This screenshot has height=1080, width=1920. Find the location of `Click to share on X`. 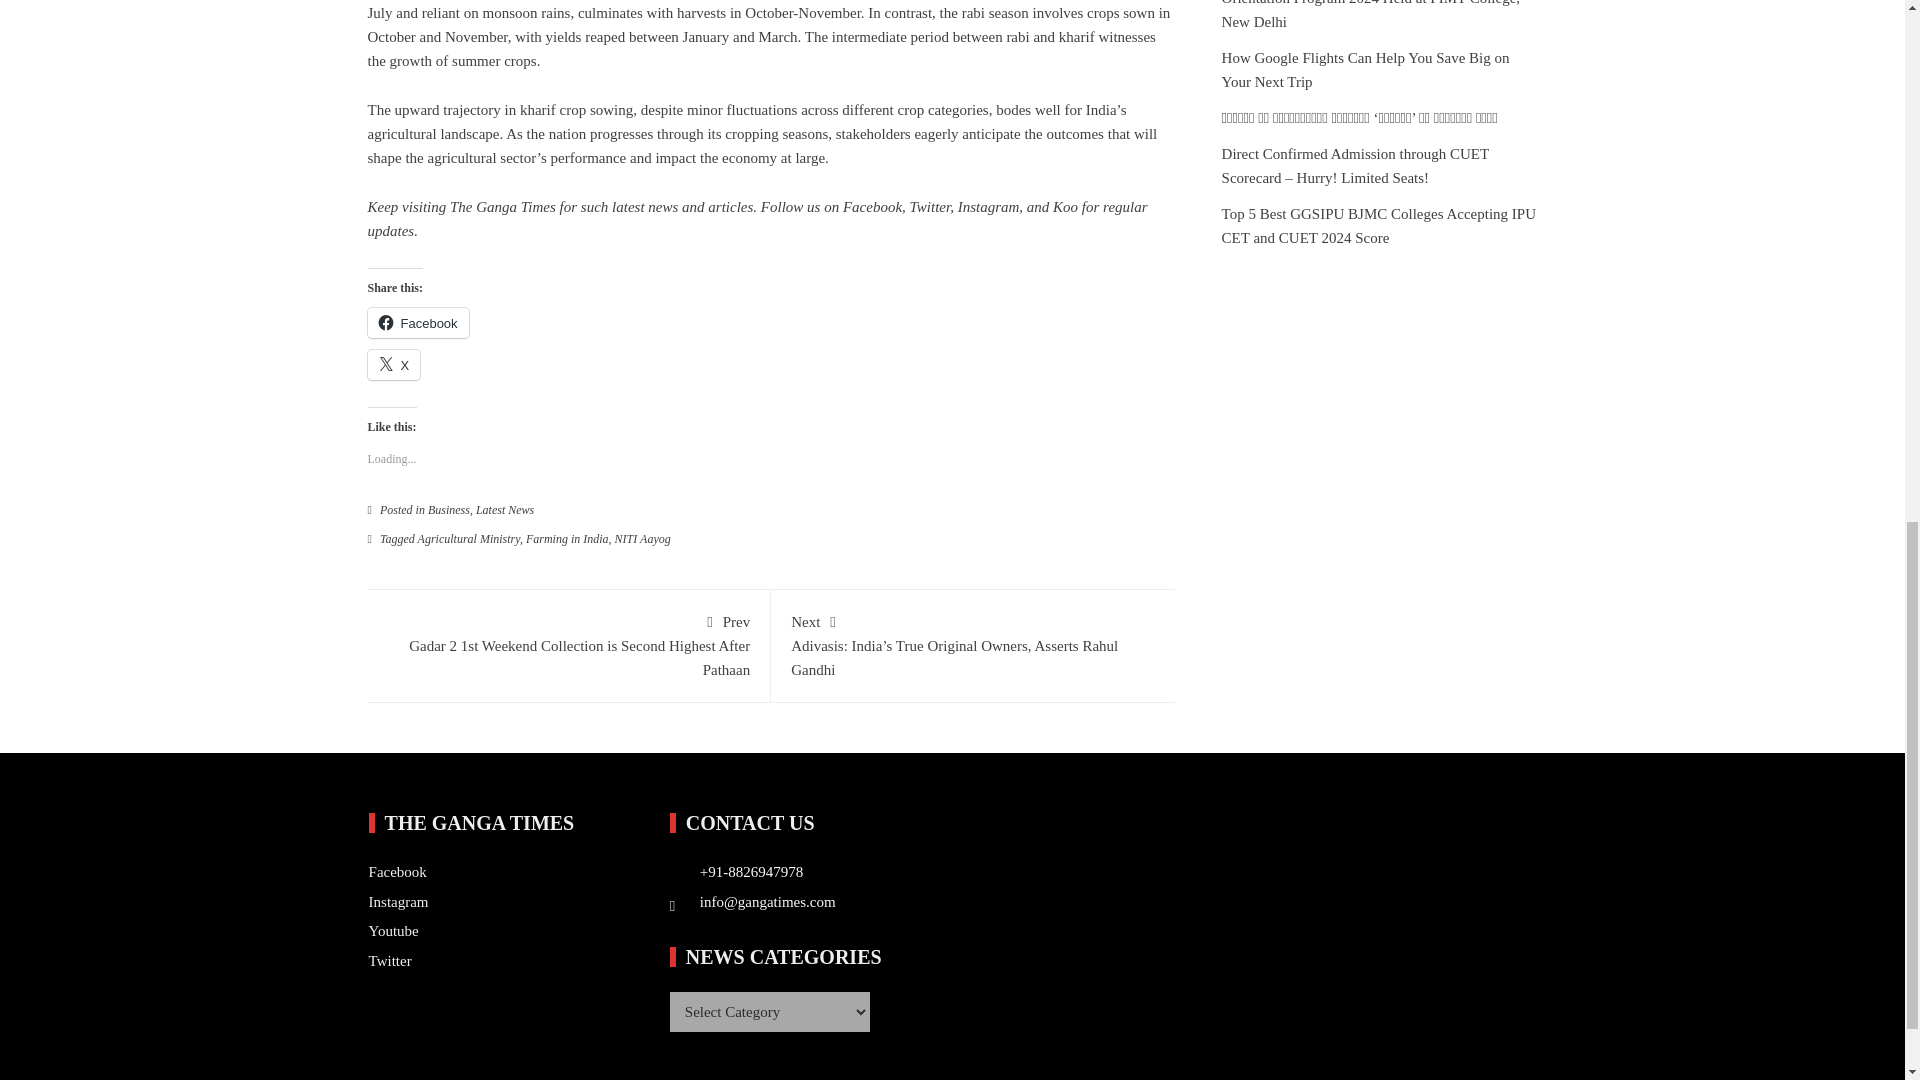

Click to share on X is located at coordinates (394, 364).